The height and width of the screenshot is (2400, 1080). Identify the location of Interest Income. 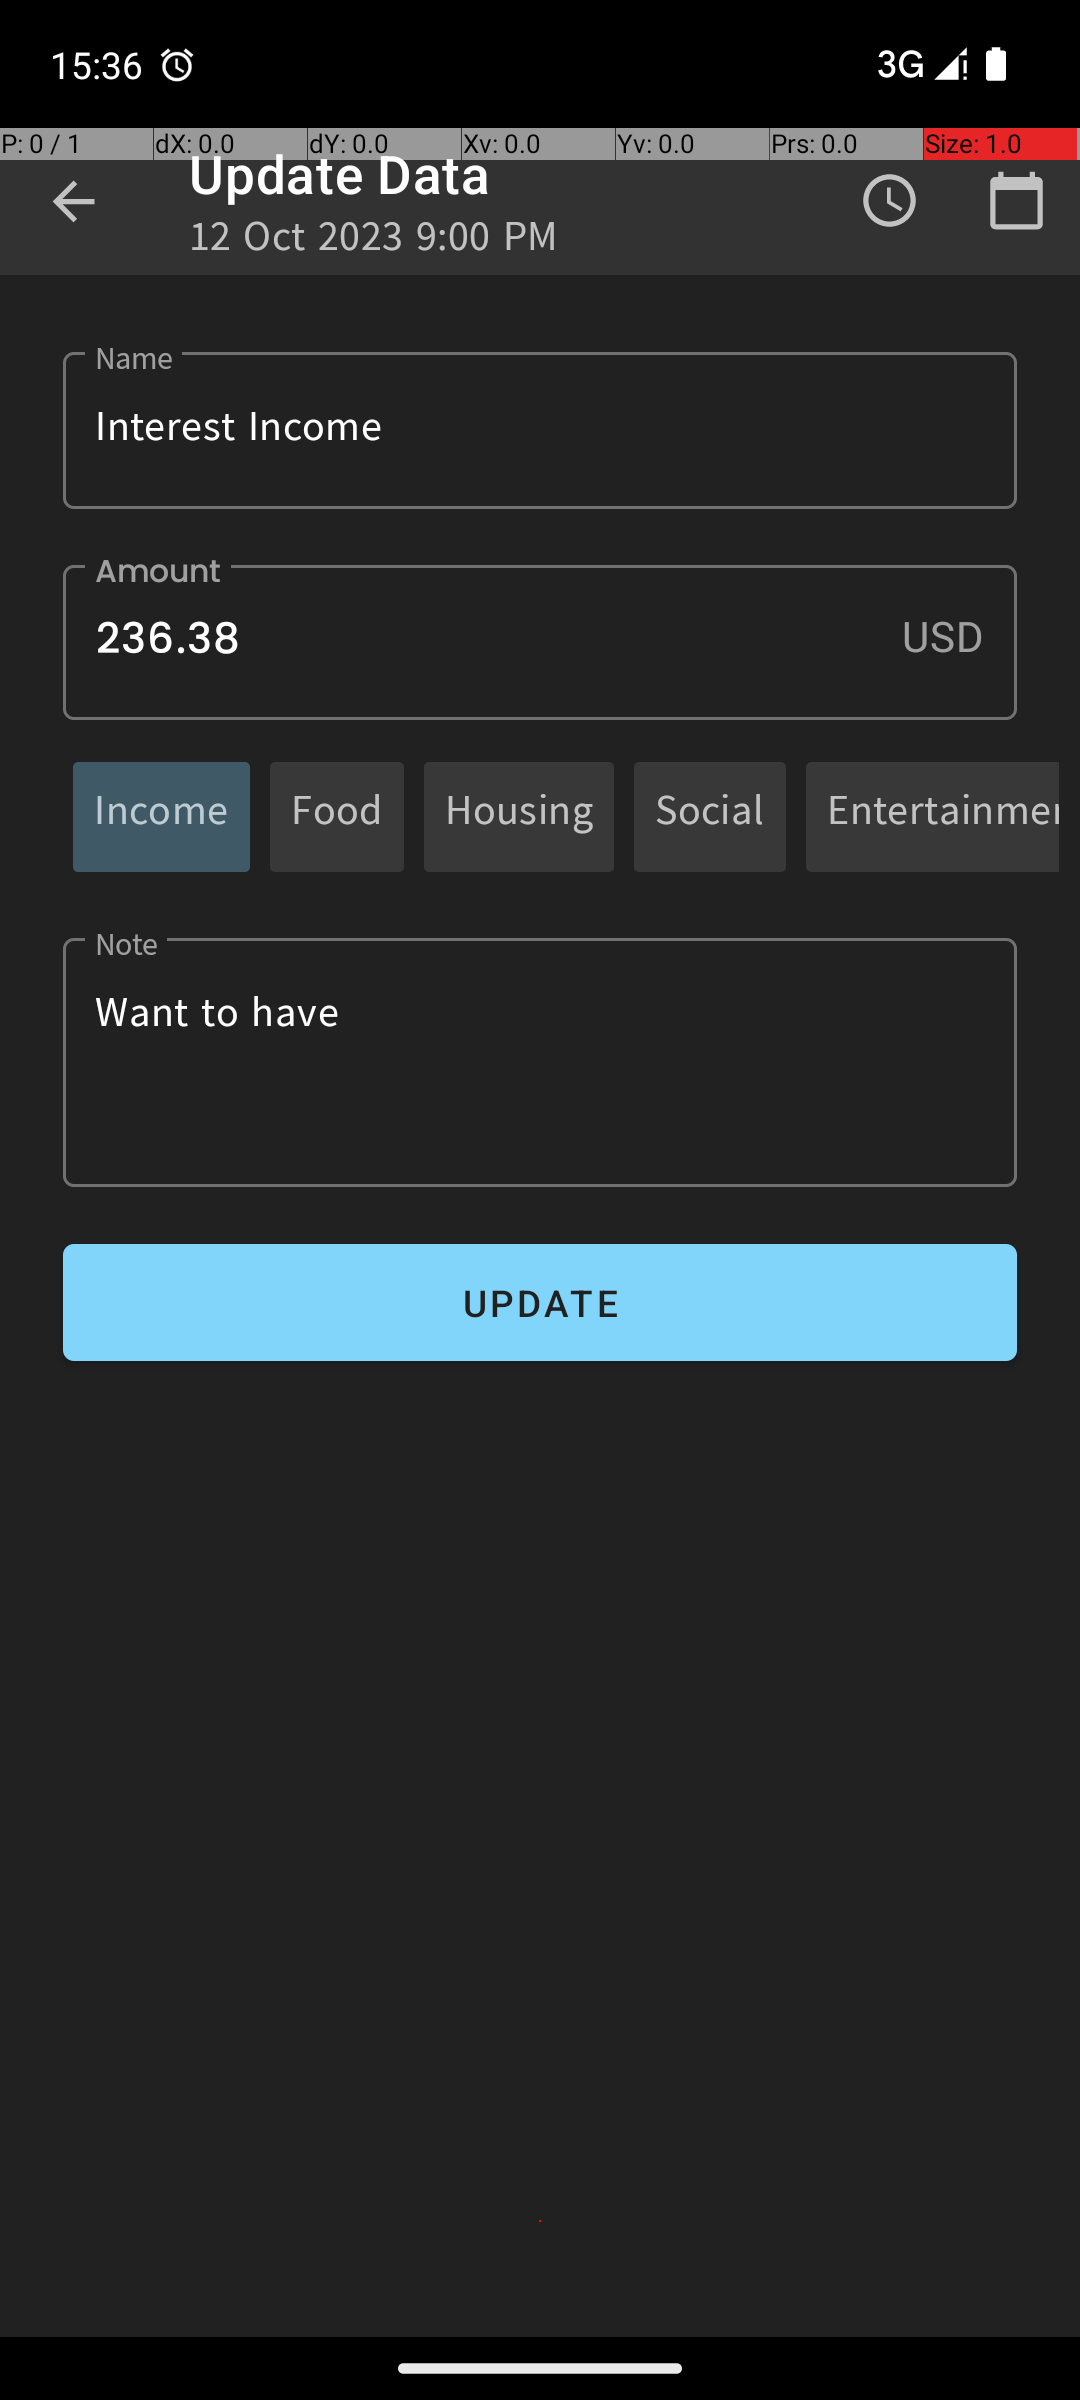
(540, 430).